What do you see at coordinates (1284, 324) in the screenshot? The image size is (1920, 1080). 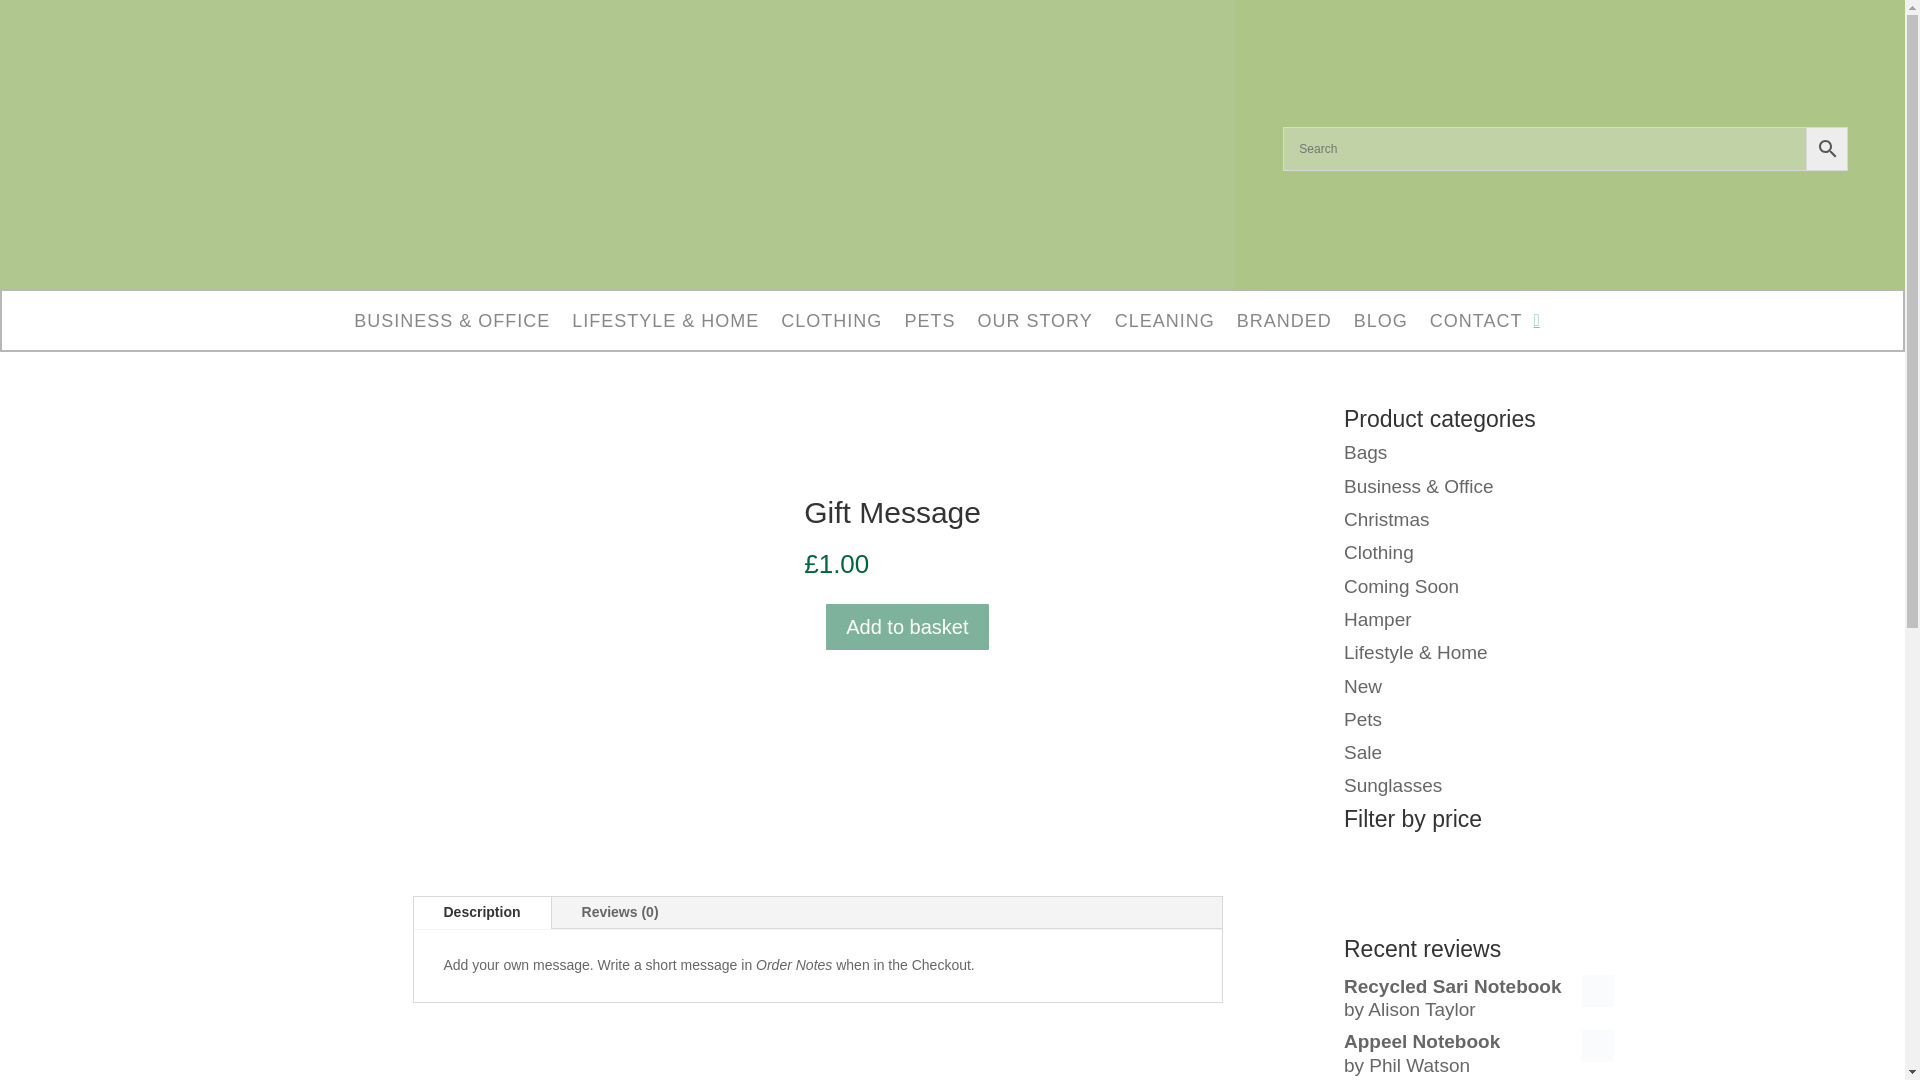 I see `BRANDED` at bounding box center [1284, 324].